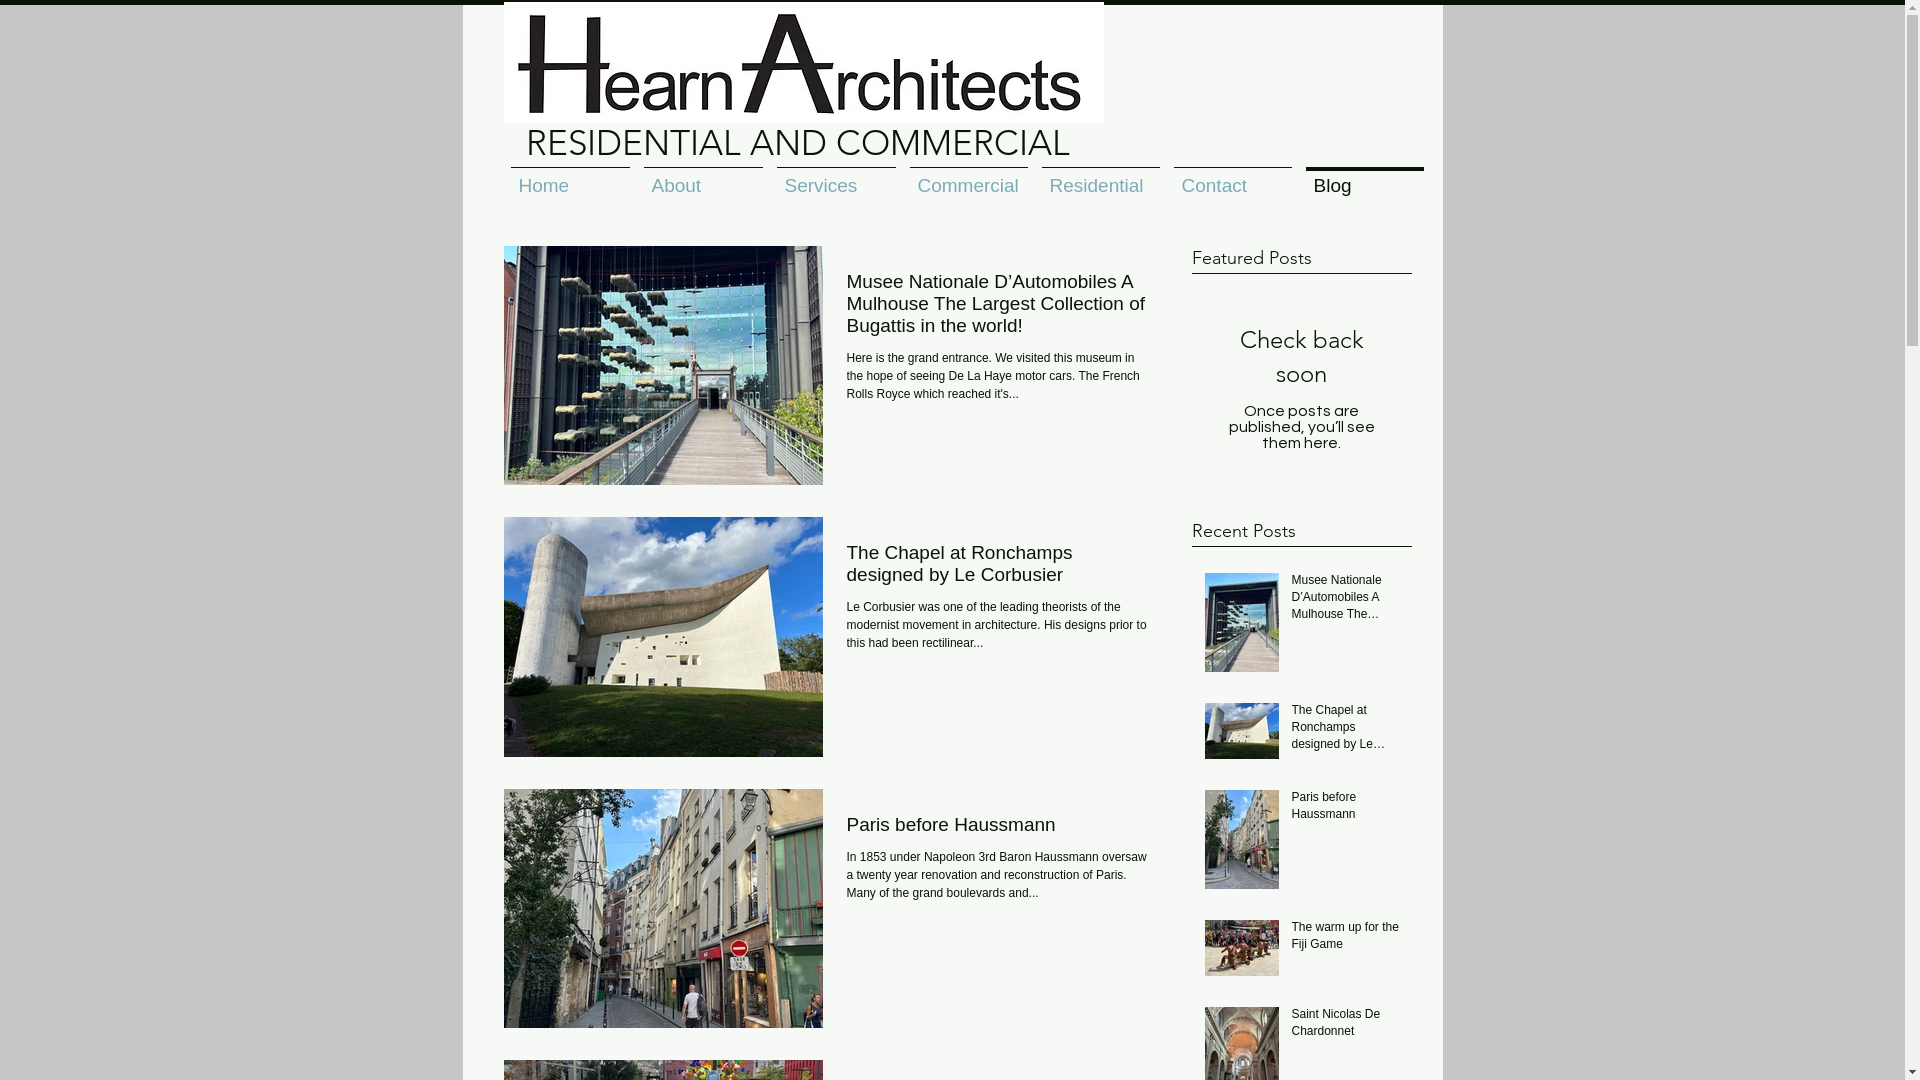  I want to click on Commercial, so click(968, 176).